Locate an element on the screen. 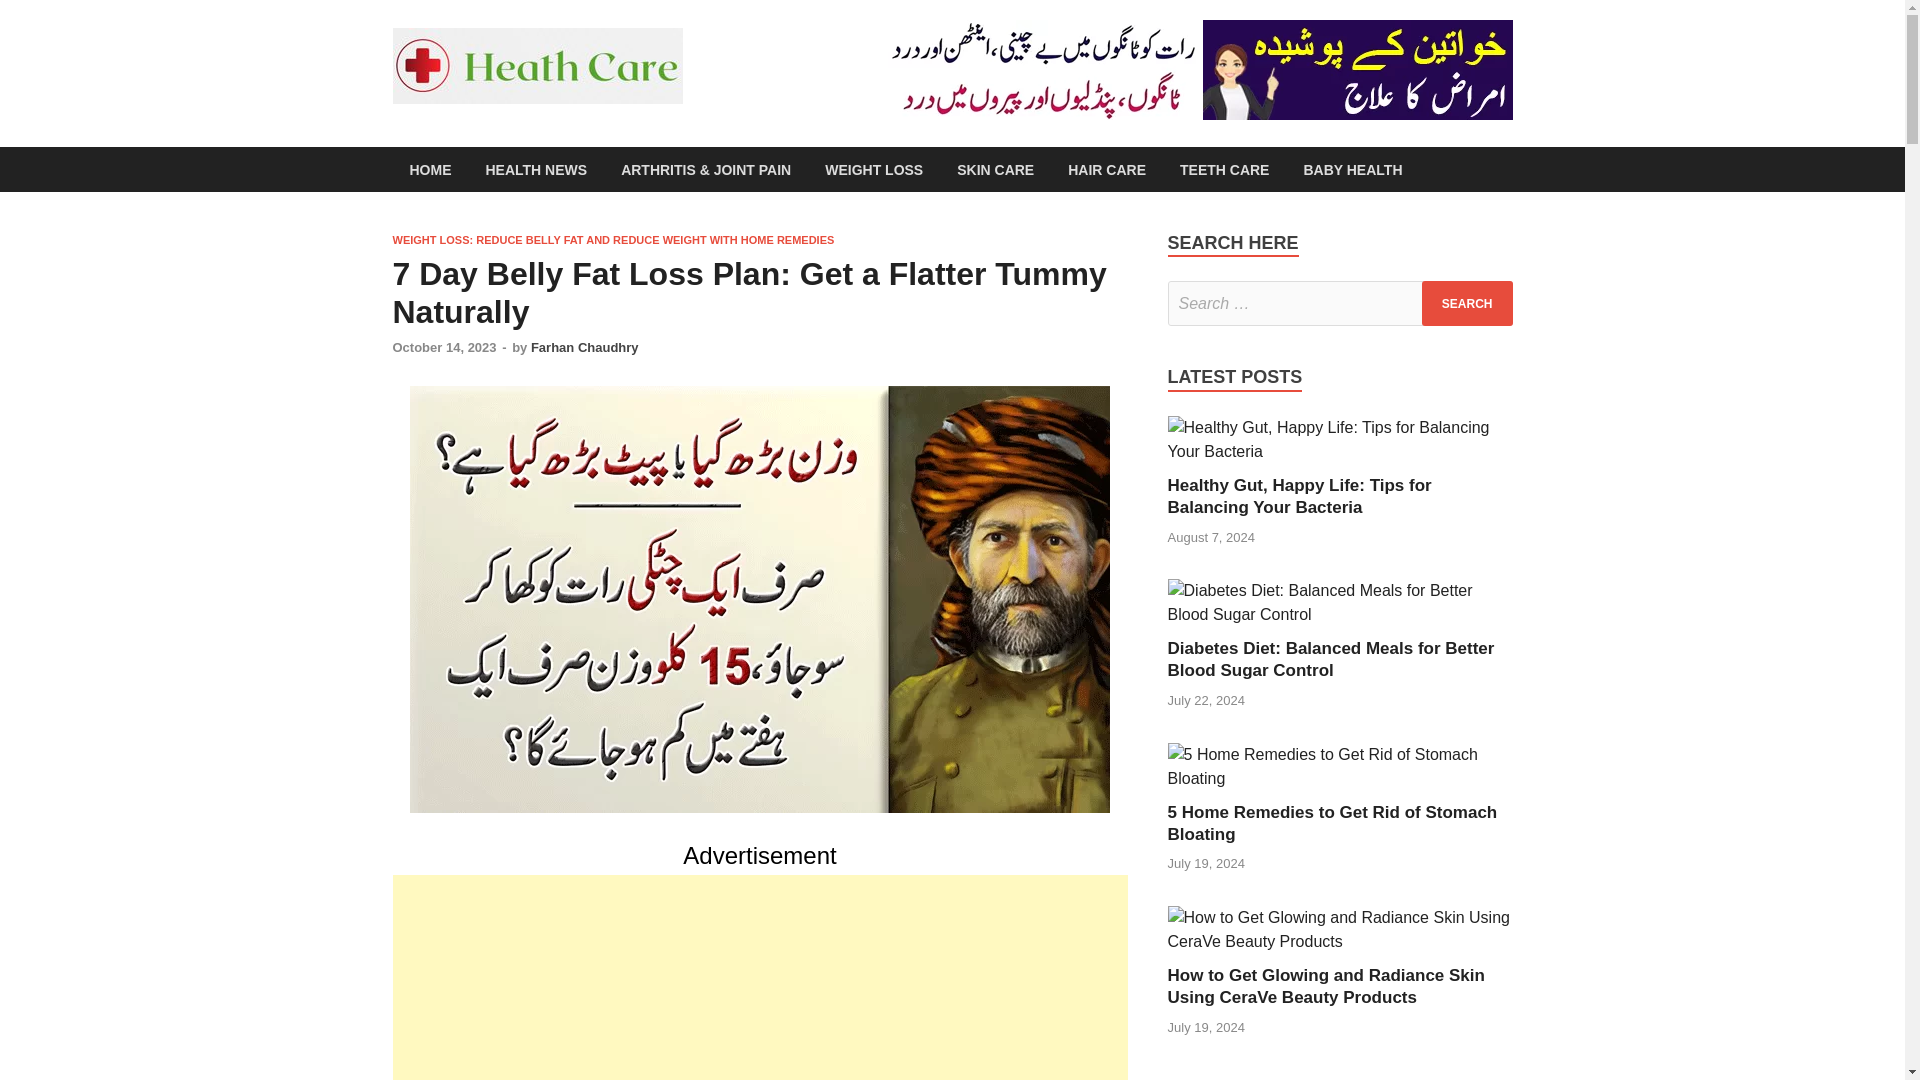 Image resolution: width=1920 pixels, height=1080 pixels. Search is located at coordinates (1467, 303).